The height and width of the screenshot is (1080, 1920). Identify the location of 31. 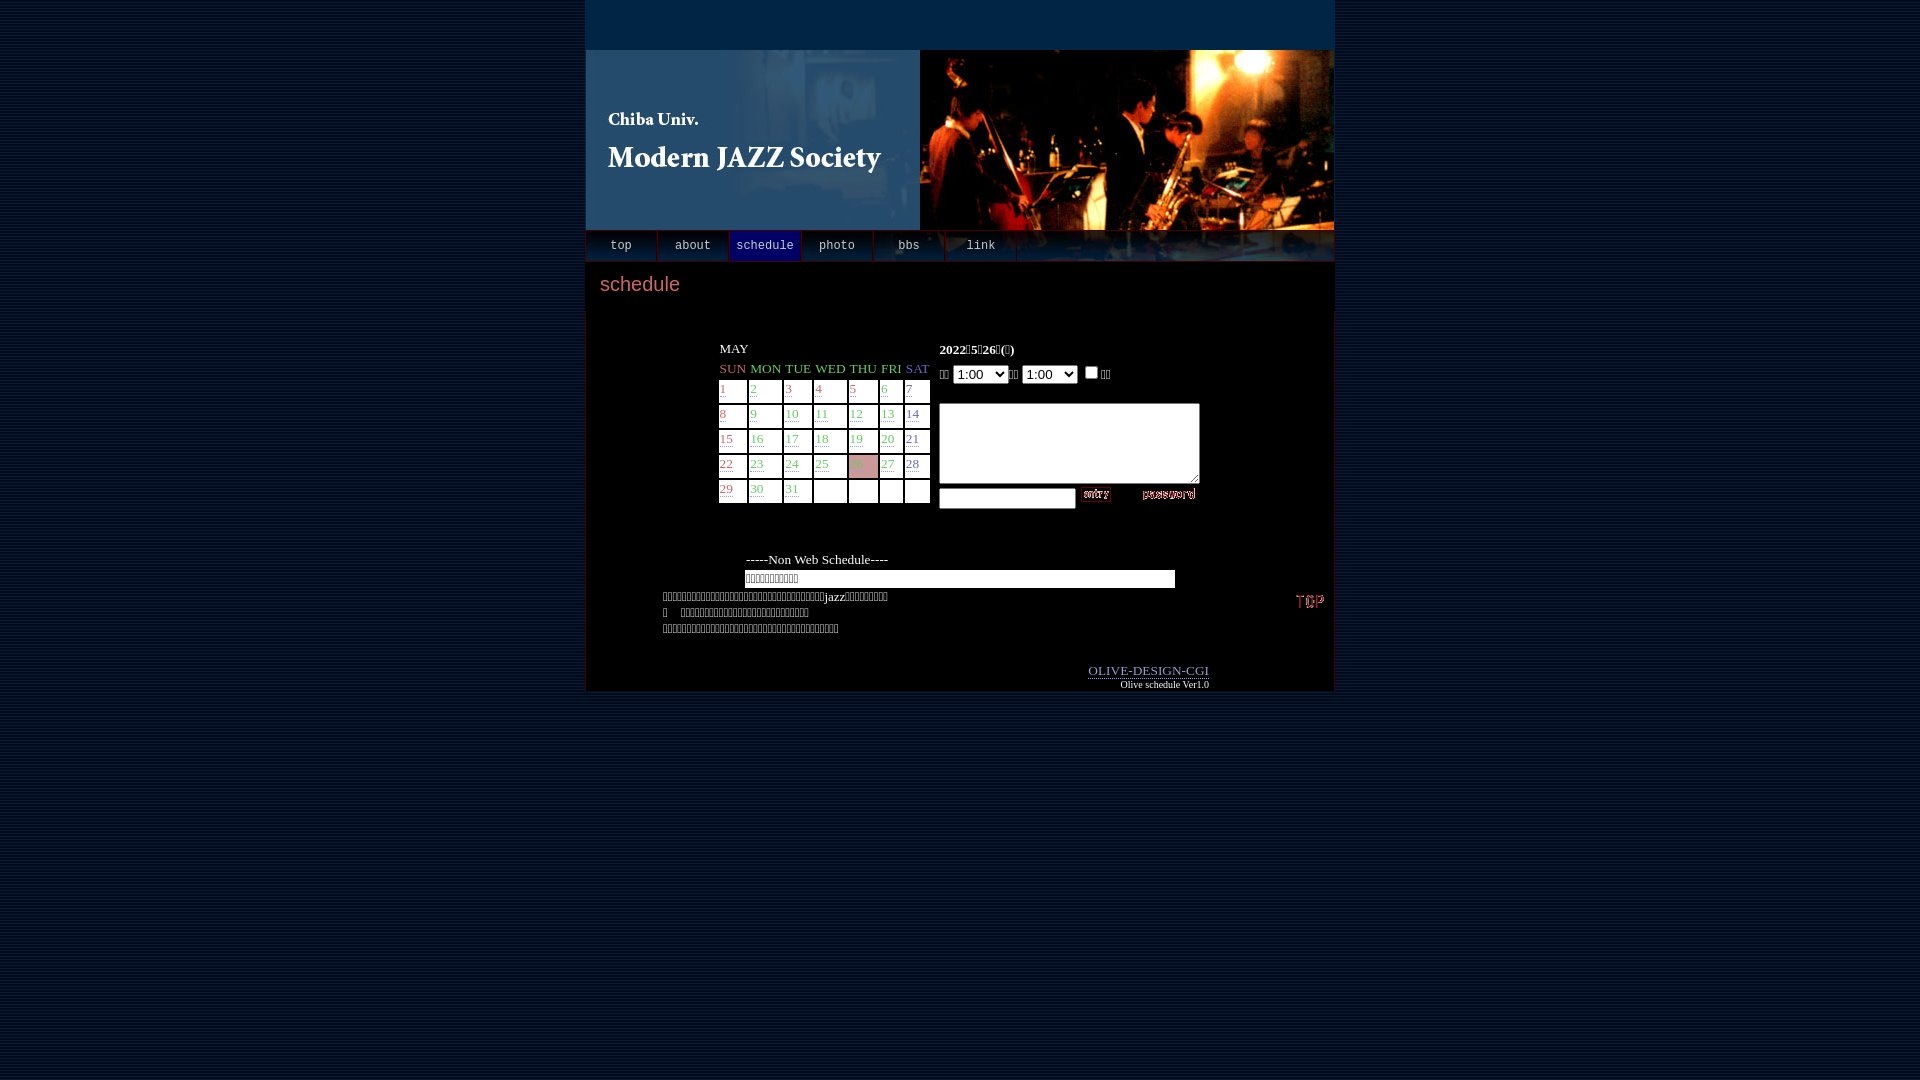
(792, 489).